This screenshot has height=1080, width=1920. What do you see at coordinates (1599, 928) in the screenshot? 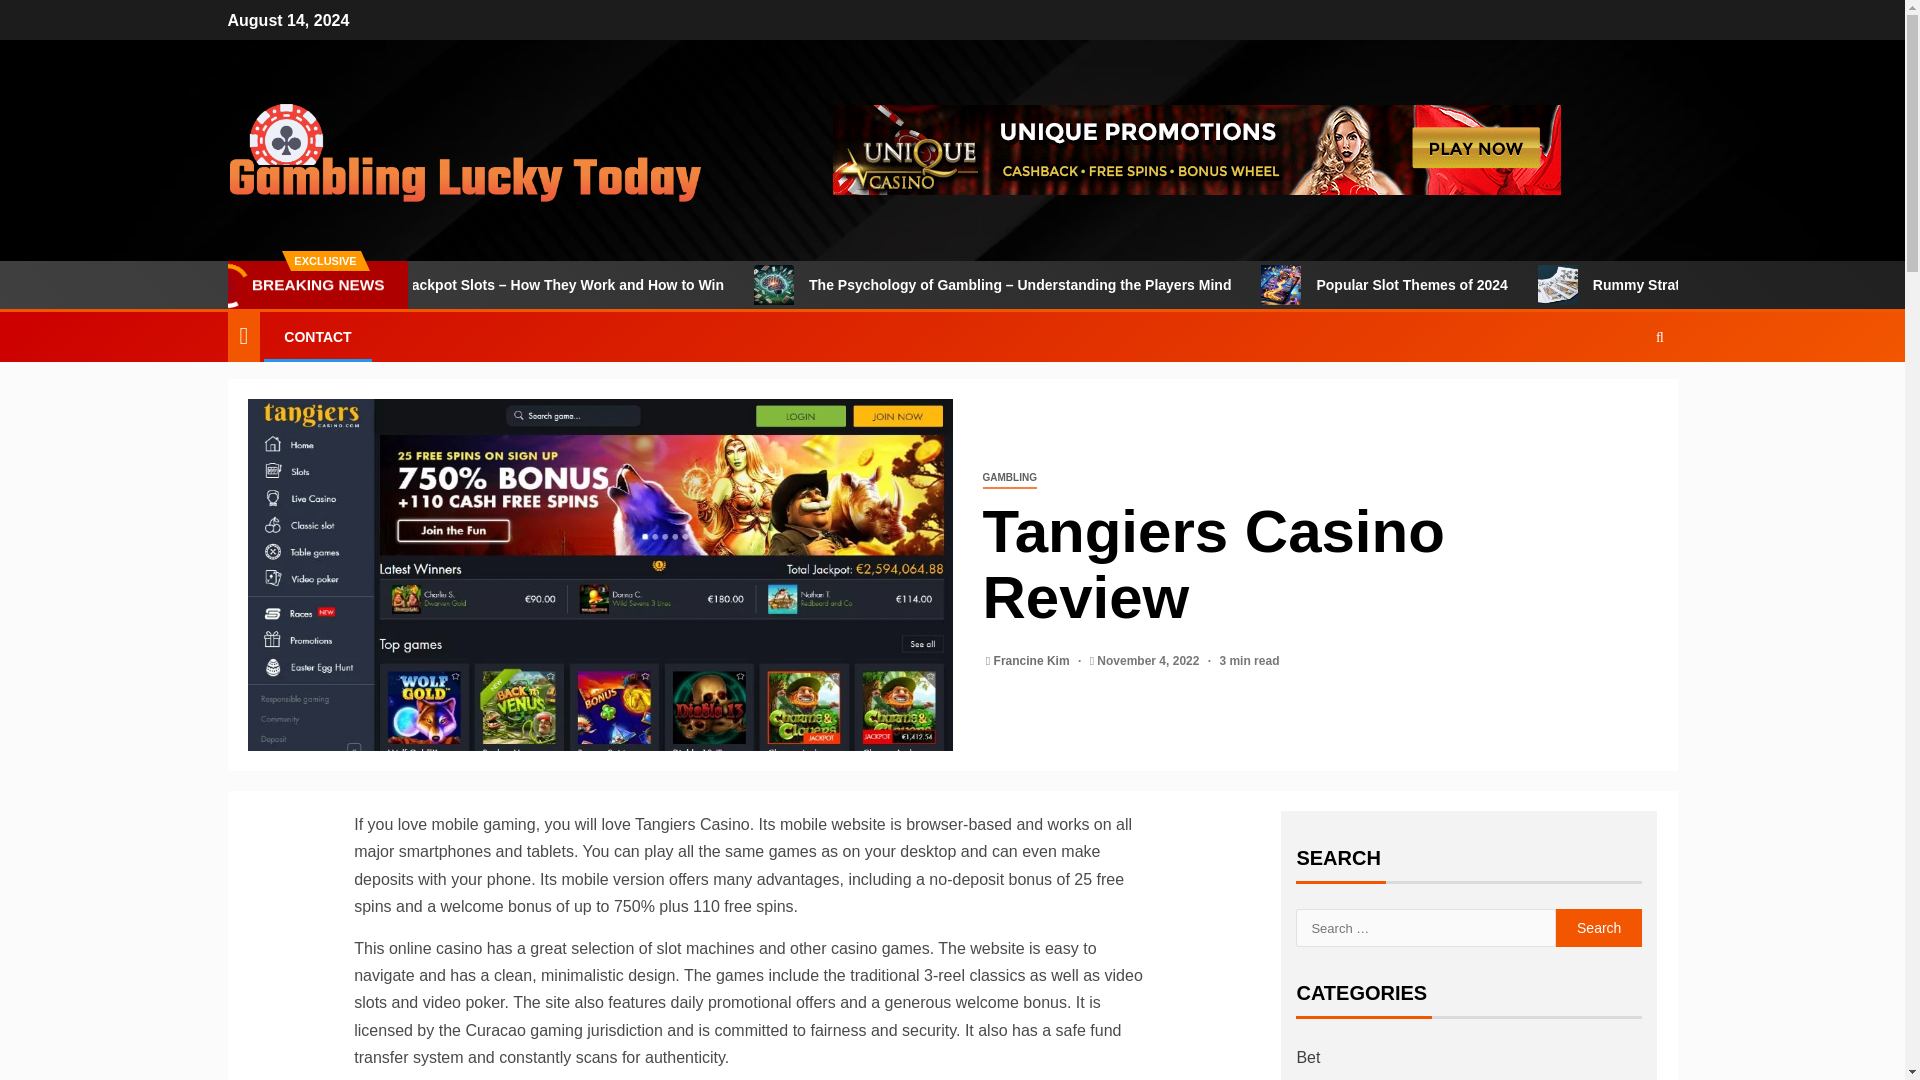
I see `Search` at bounding box center [1599, 928].